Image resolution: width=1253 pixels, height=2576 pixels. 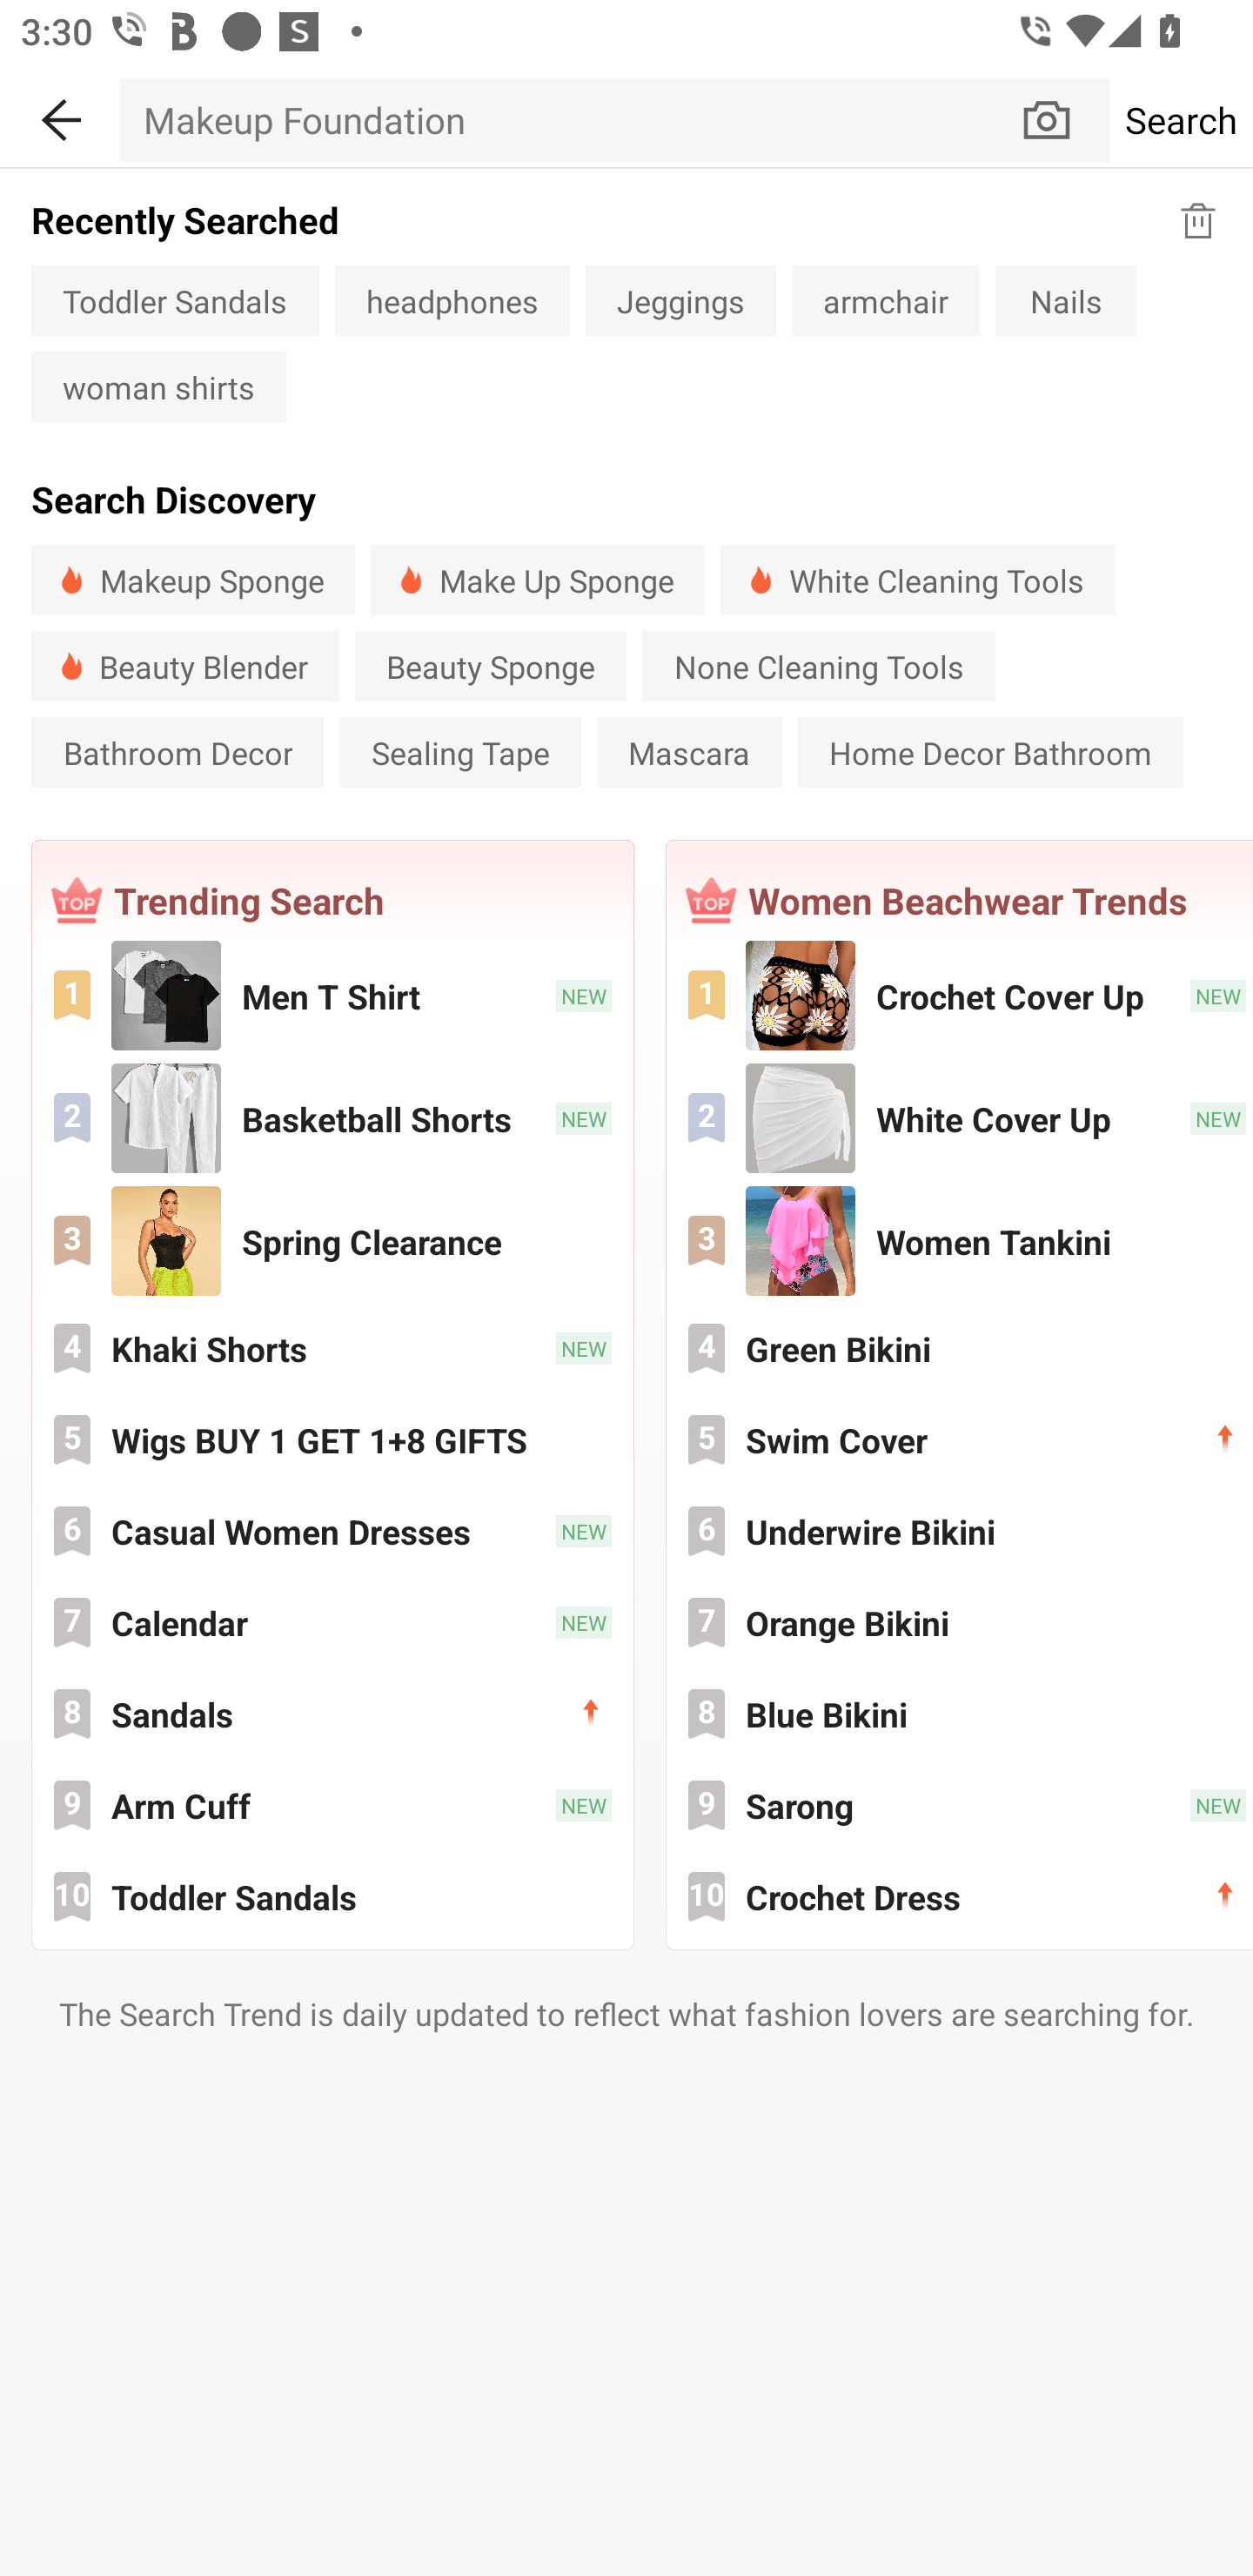 What do you see at coordinates (1065, 299) in the screenshot?
I see `Nails` at bounding box center [1065, 299].